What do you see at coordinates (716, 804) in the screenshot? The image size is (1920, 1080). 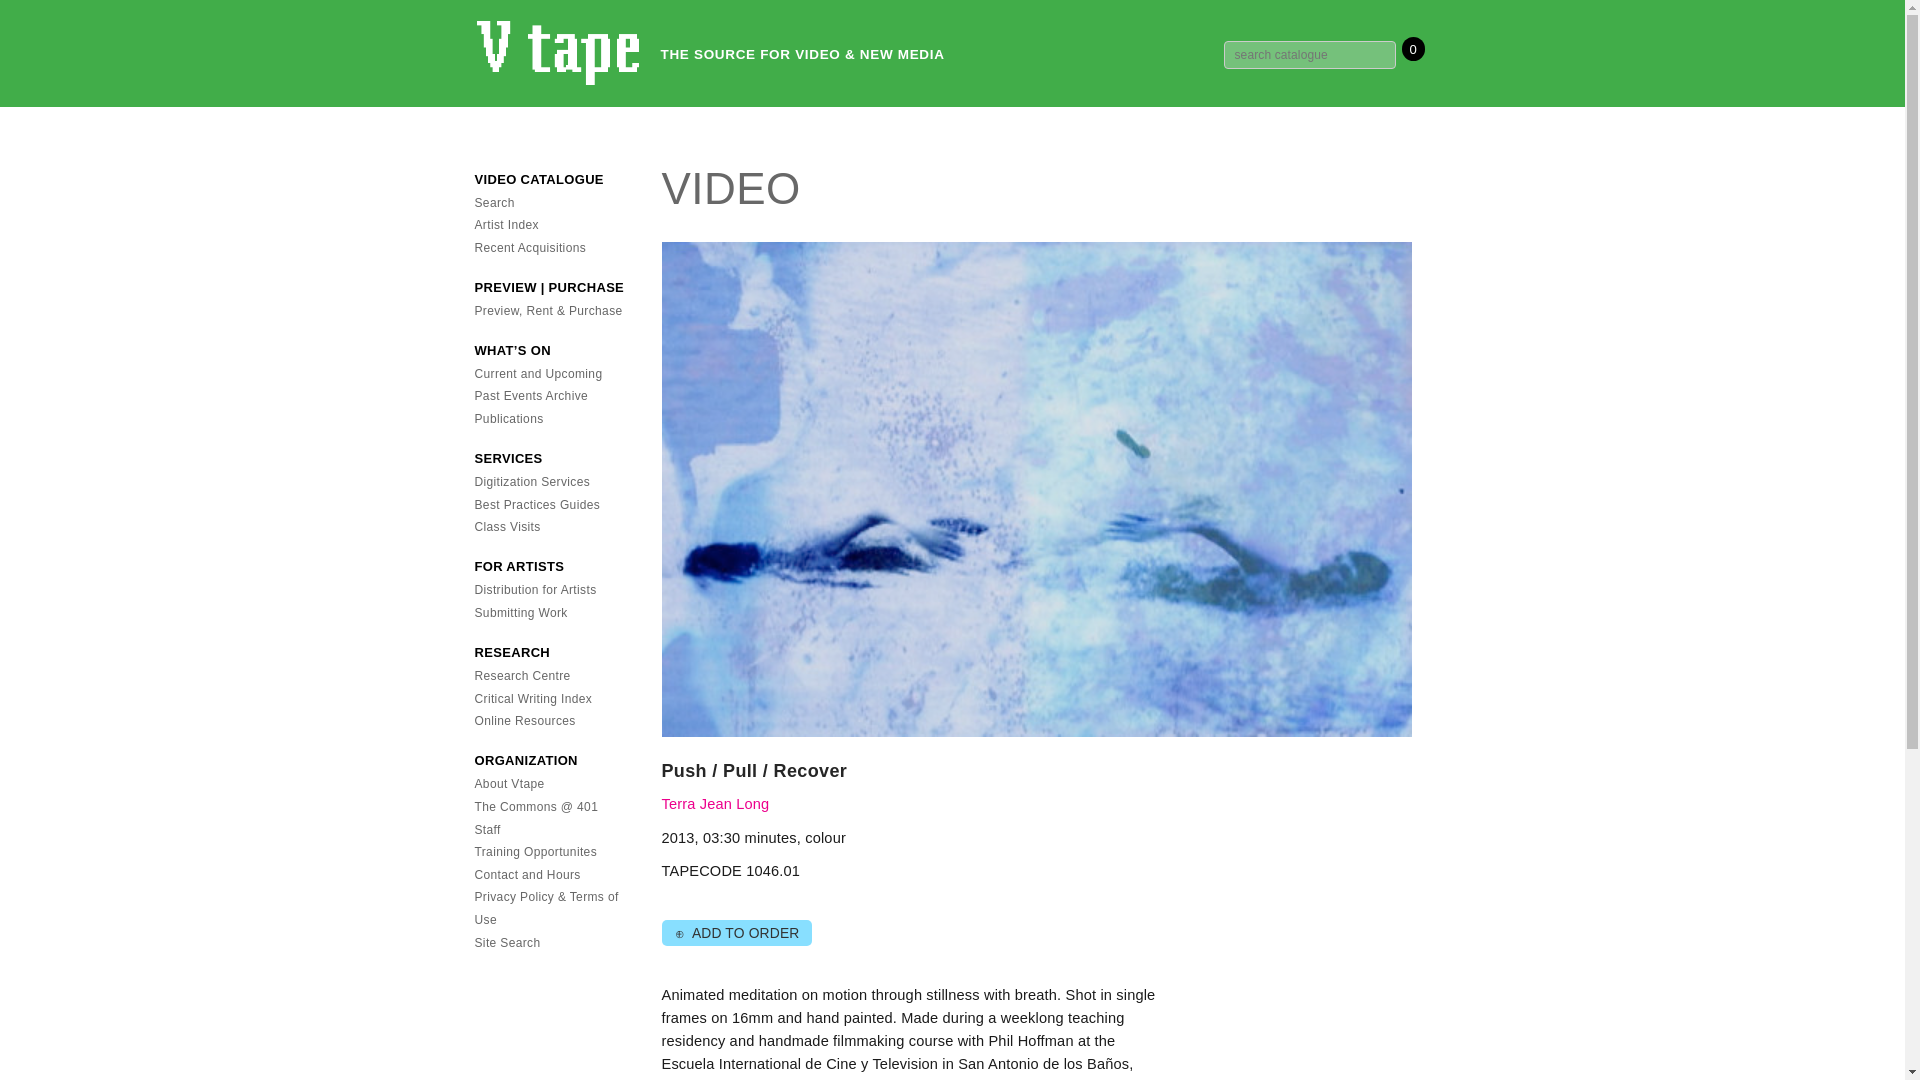 I see `Terra Jean Long` at bounding box center [716, 804].